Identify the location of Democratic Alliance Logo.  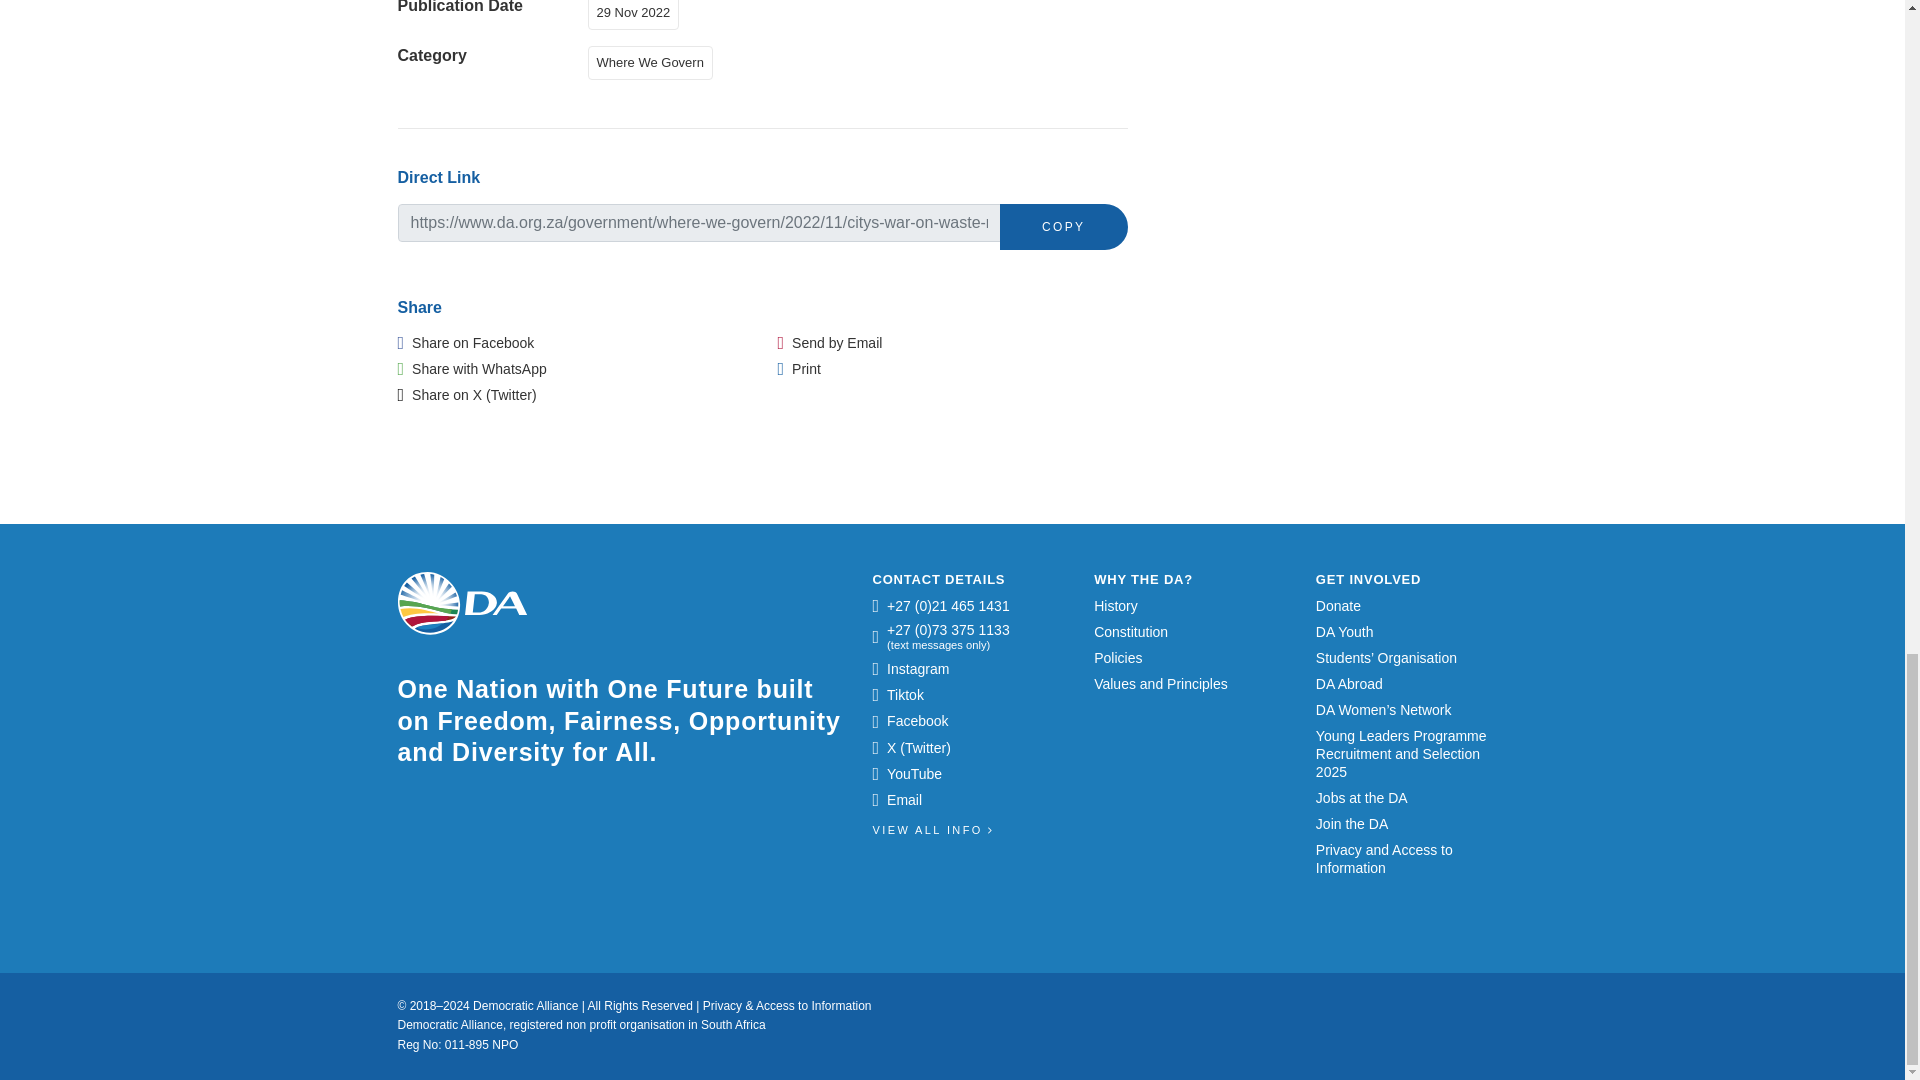
(462, 604).